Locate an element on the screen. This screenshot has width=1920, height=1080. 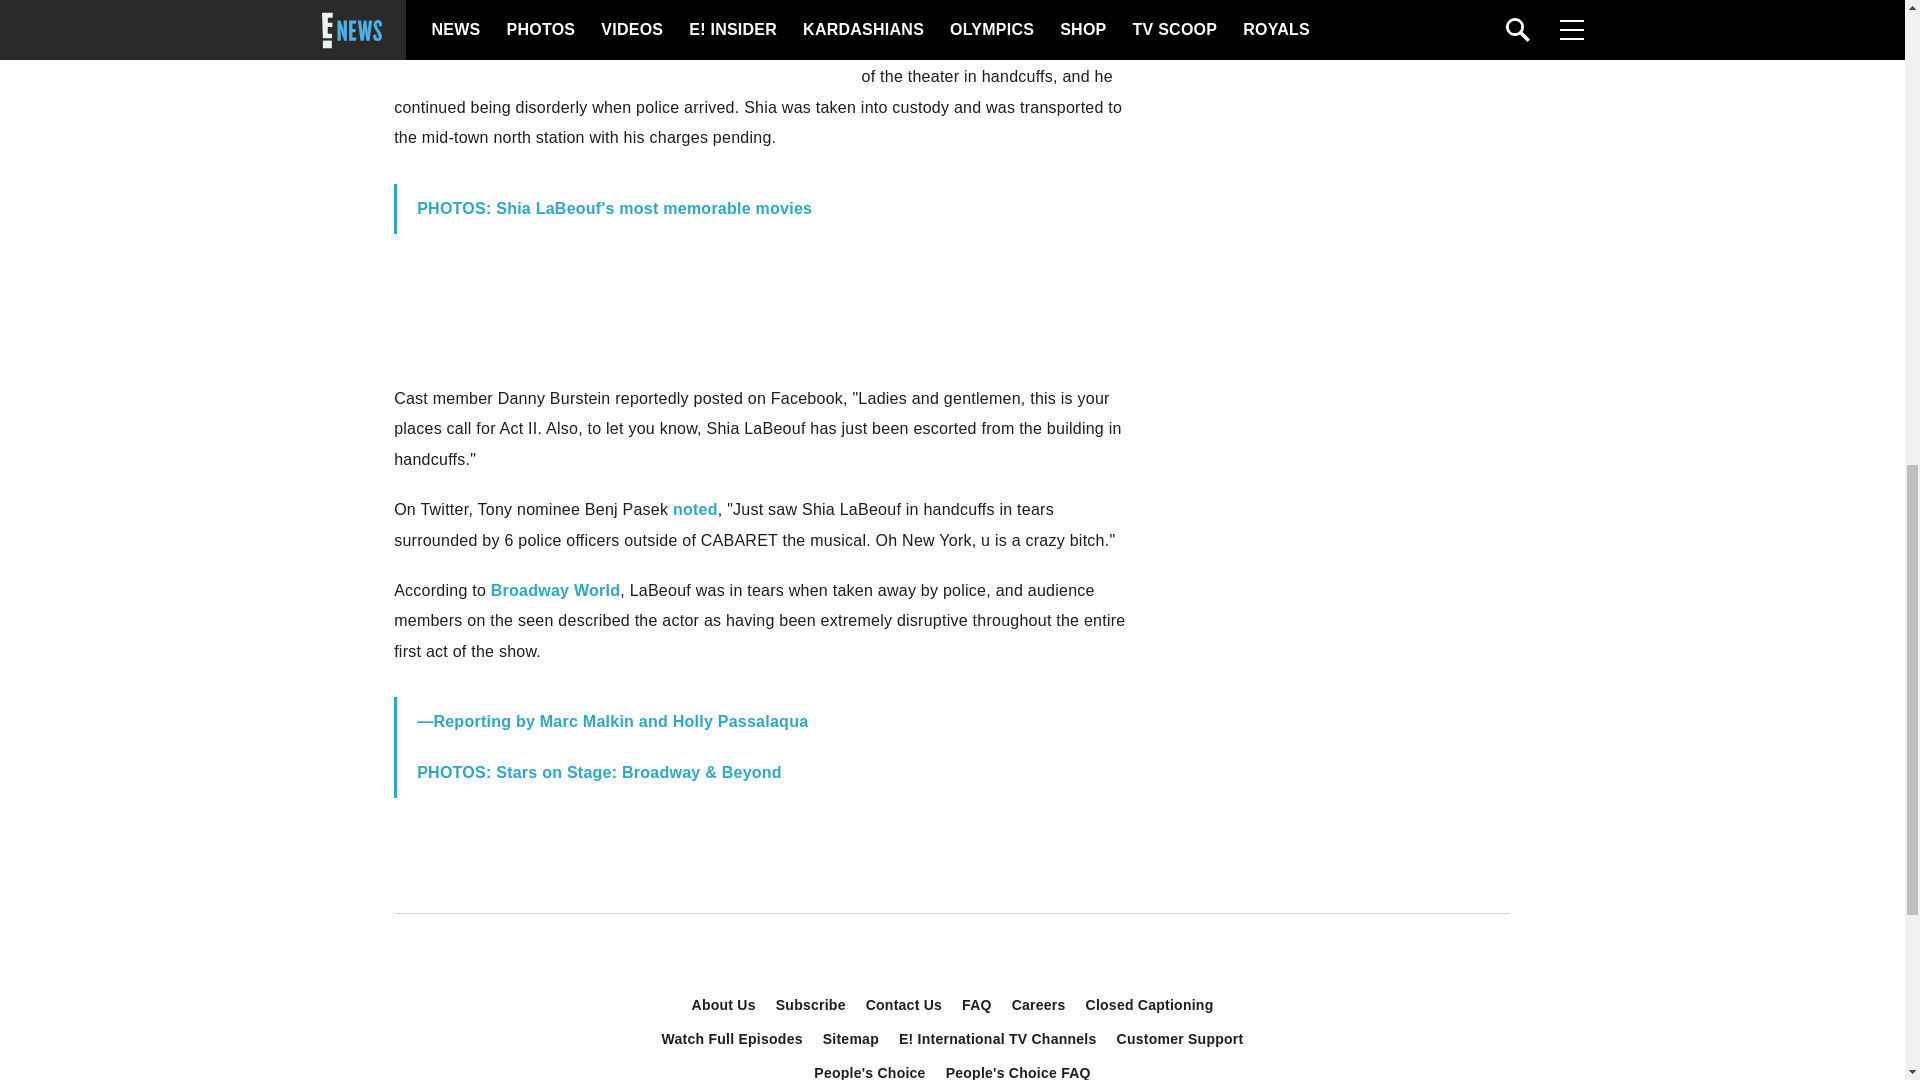
noted is located at coordinates (696, 510).